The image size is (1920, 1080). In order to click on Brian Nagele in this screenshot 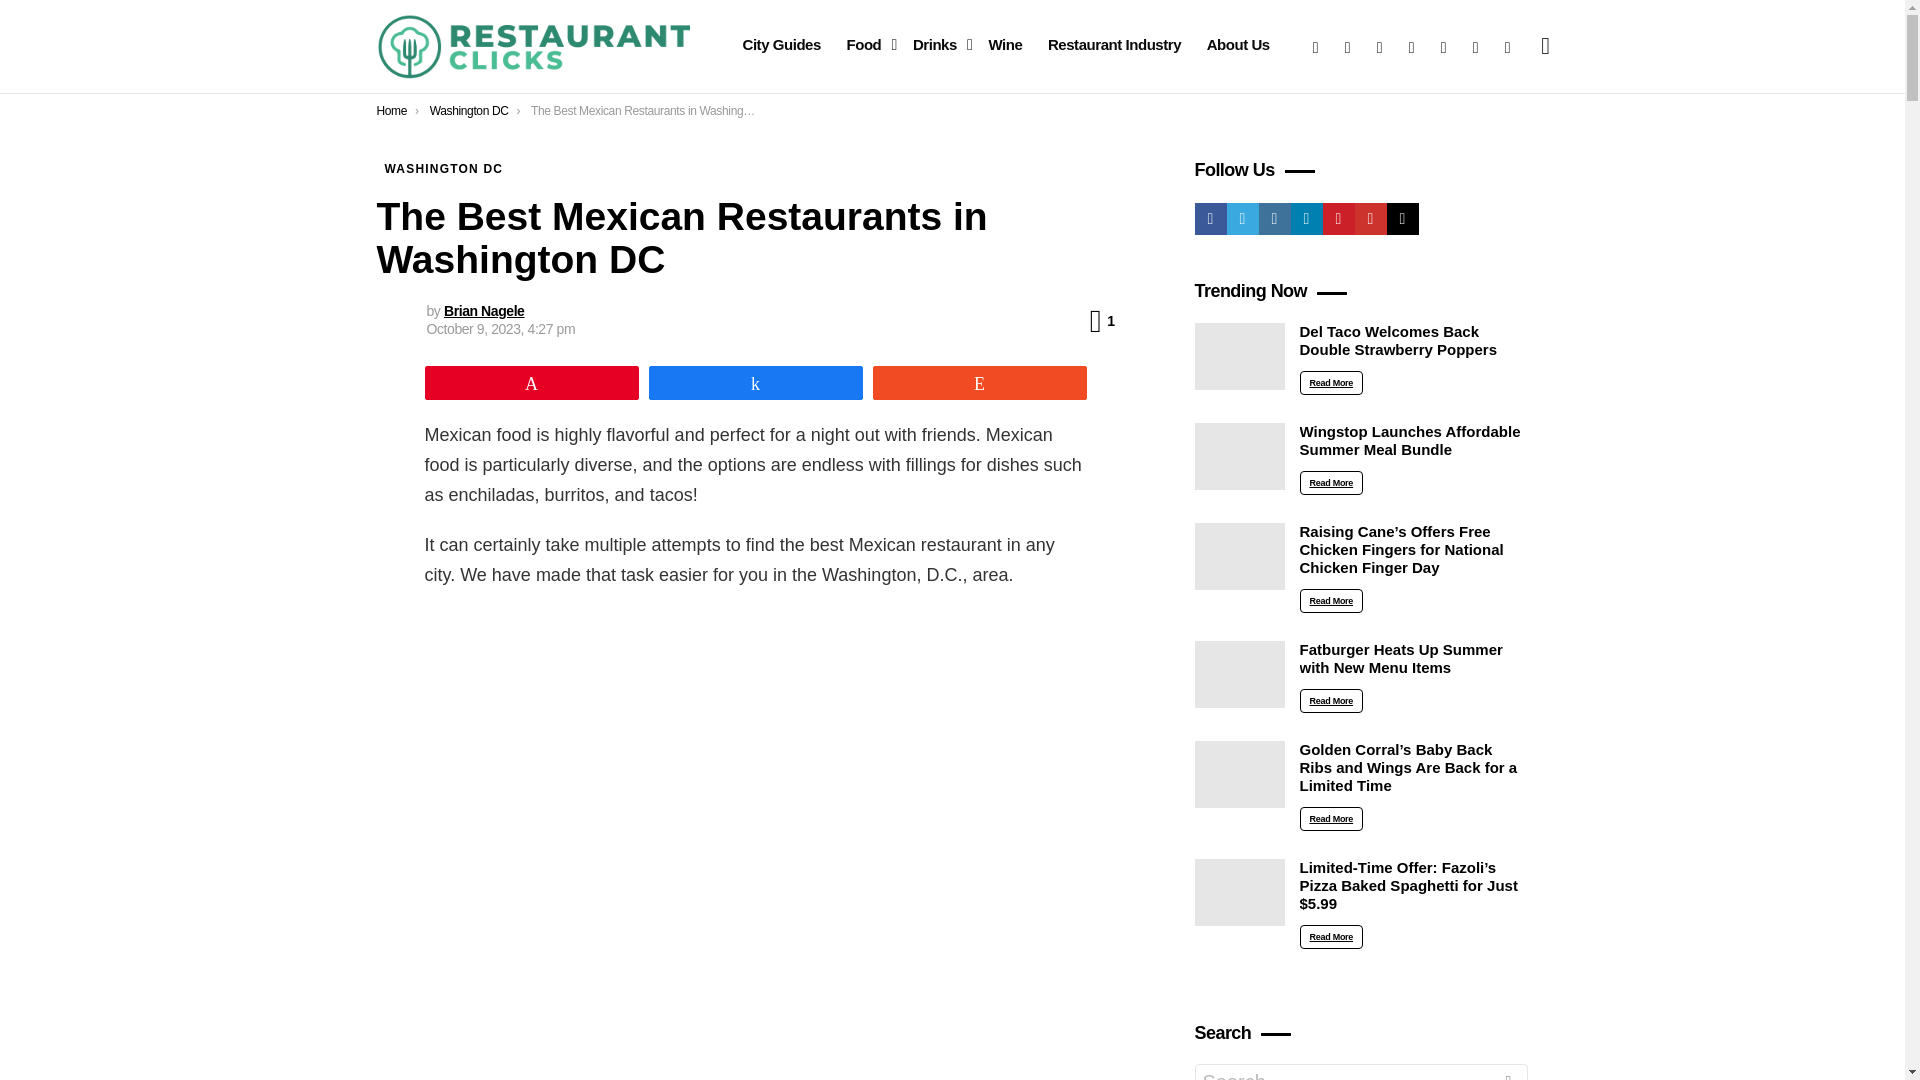, I will do `click(484, 310)`.